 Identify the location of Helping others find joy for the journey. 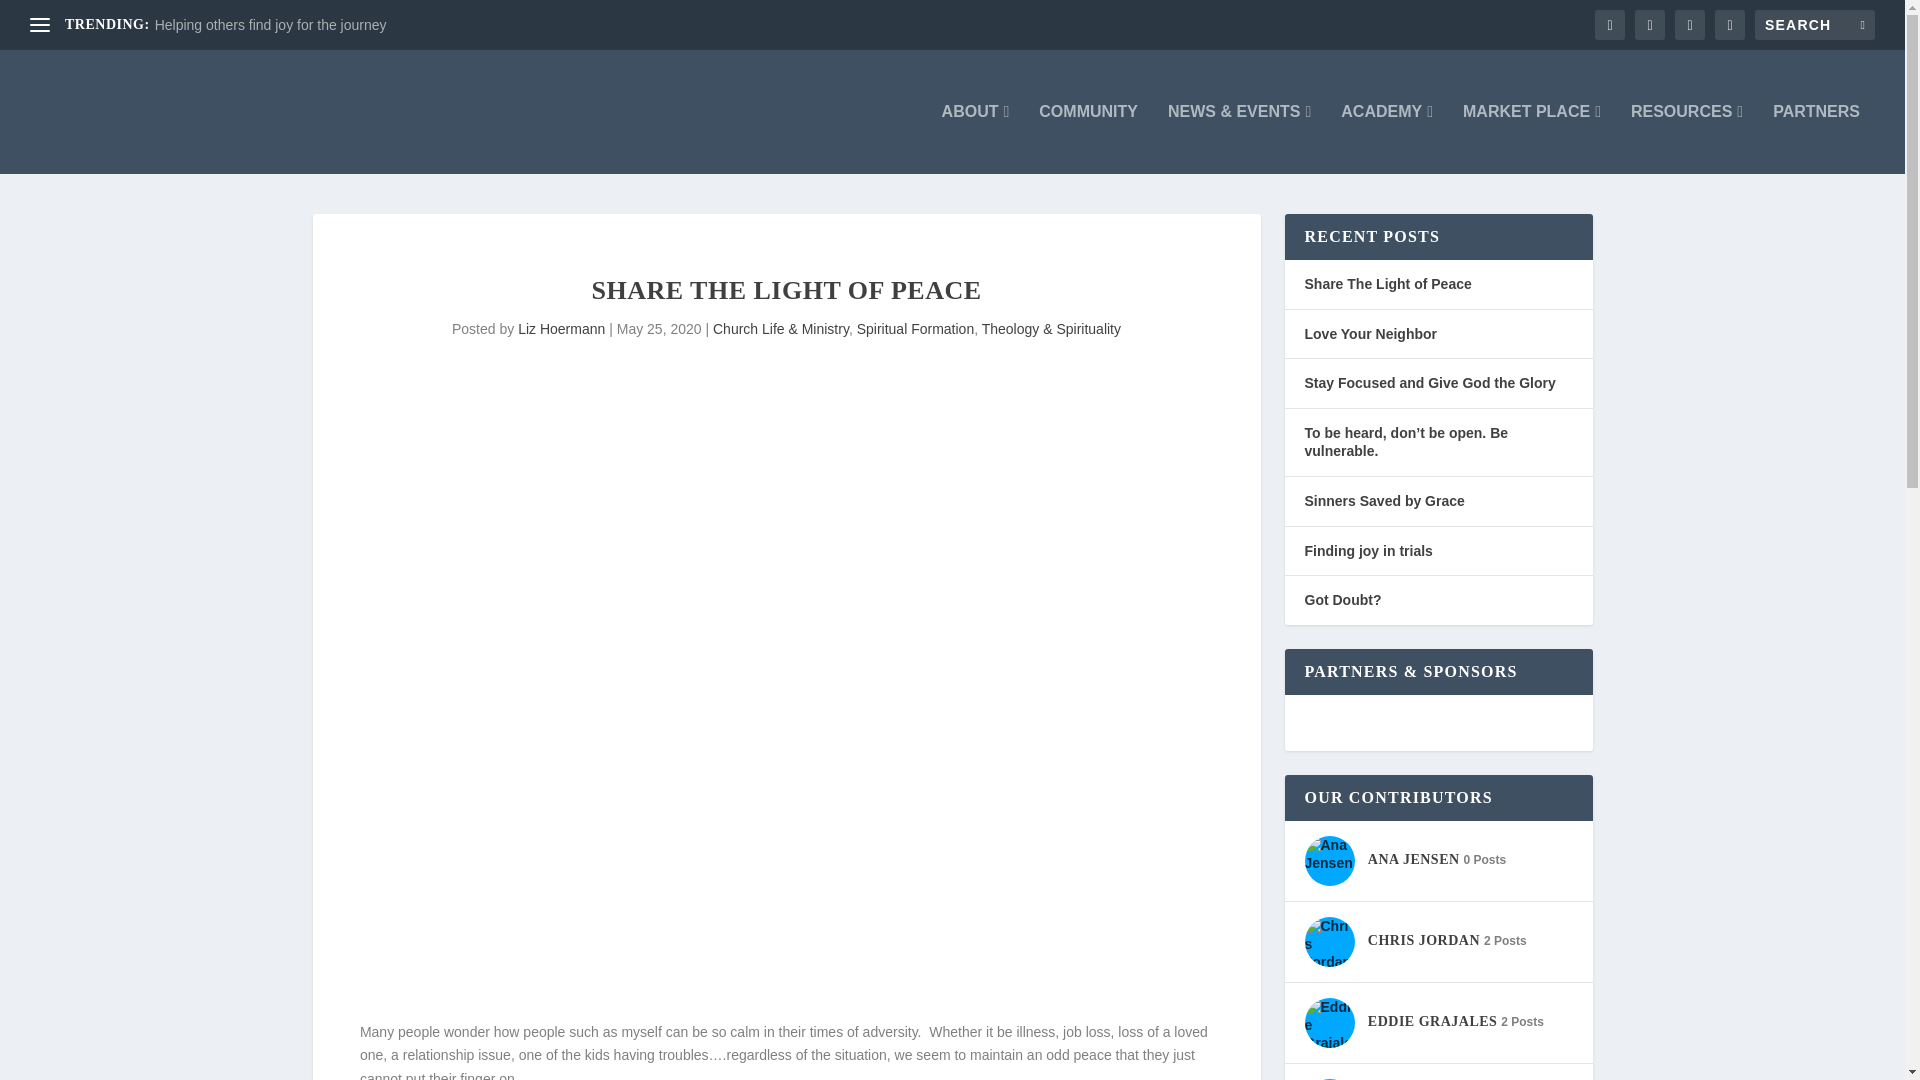
(271, 25).